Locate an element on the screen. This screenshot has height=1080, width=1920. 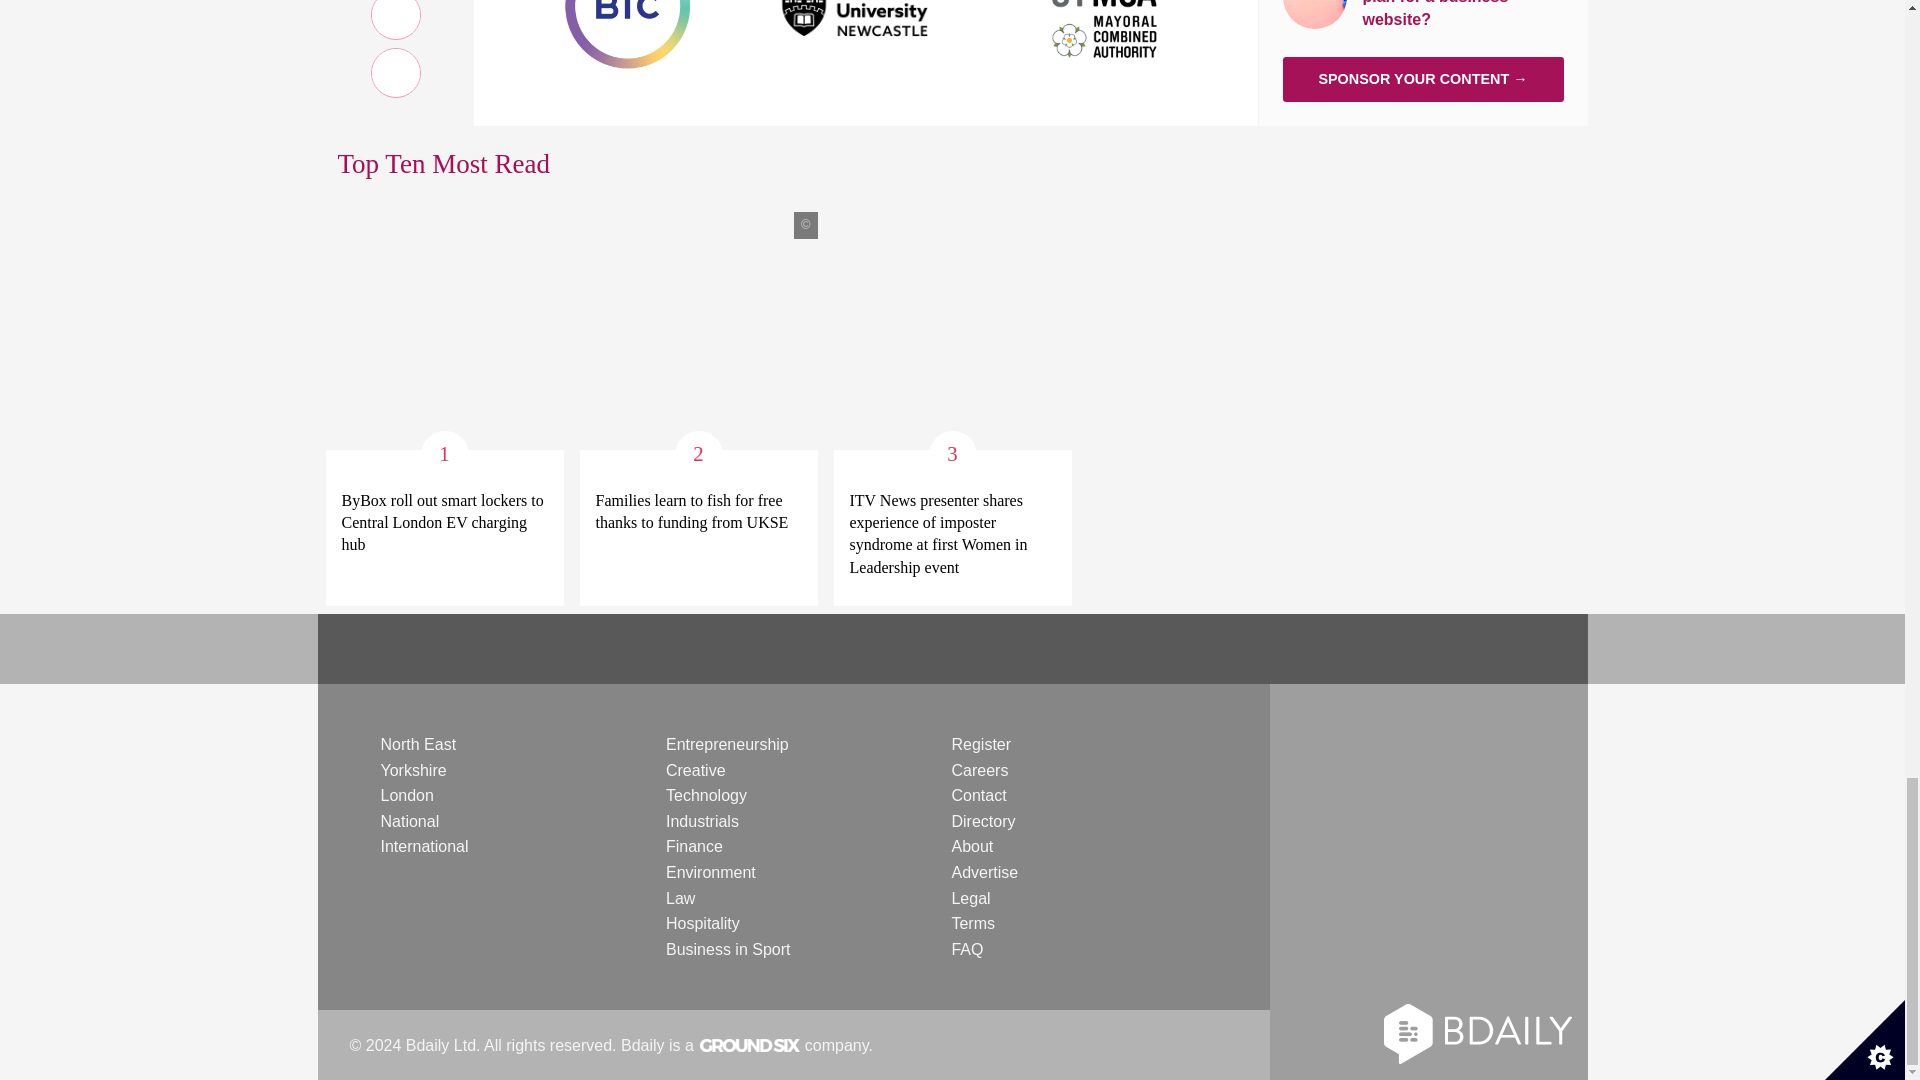
South Yorkshire Mayoral Combined Authority is located at coordinates (1106, 8).